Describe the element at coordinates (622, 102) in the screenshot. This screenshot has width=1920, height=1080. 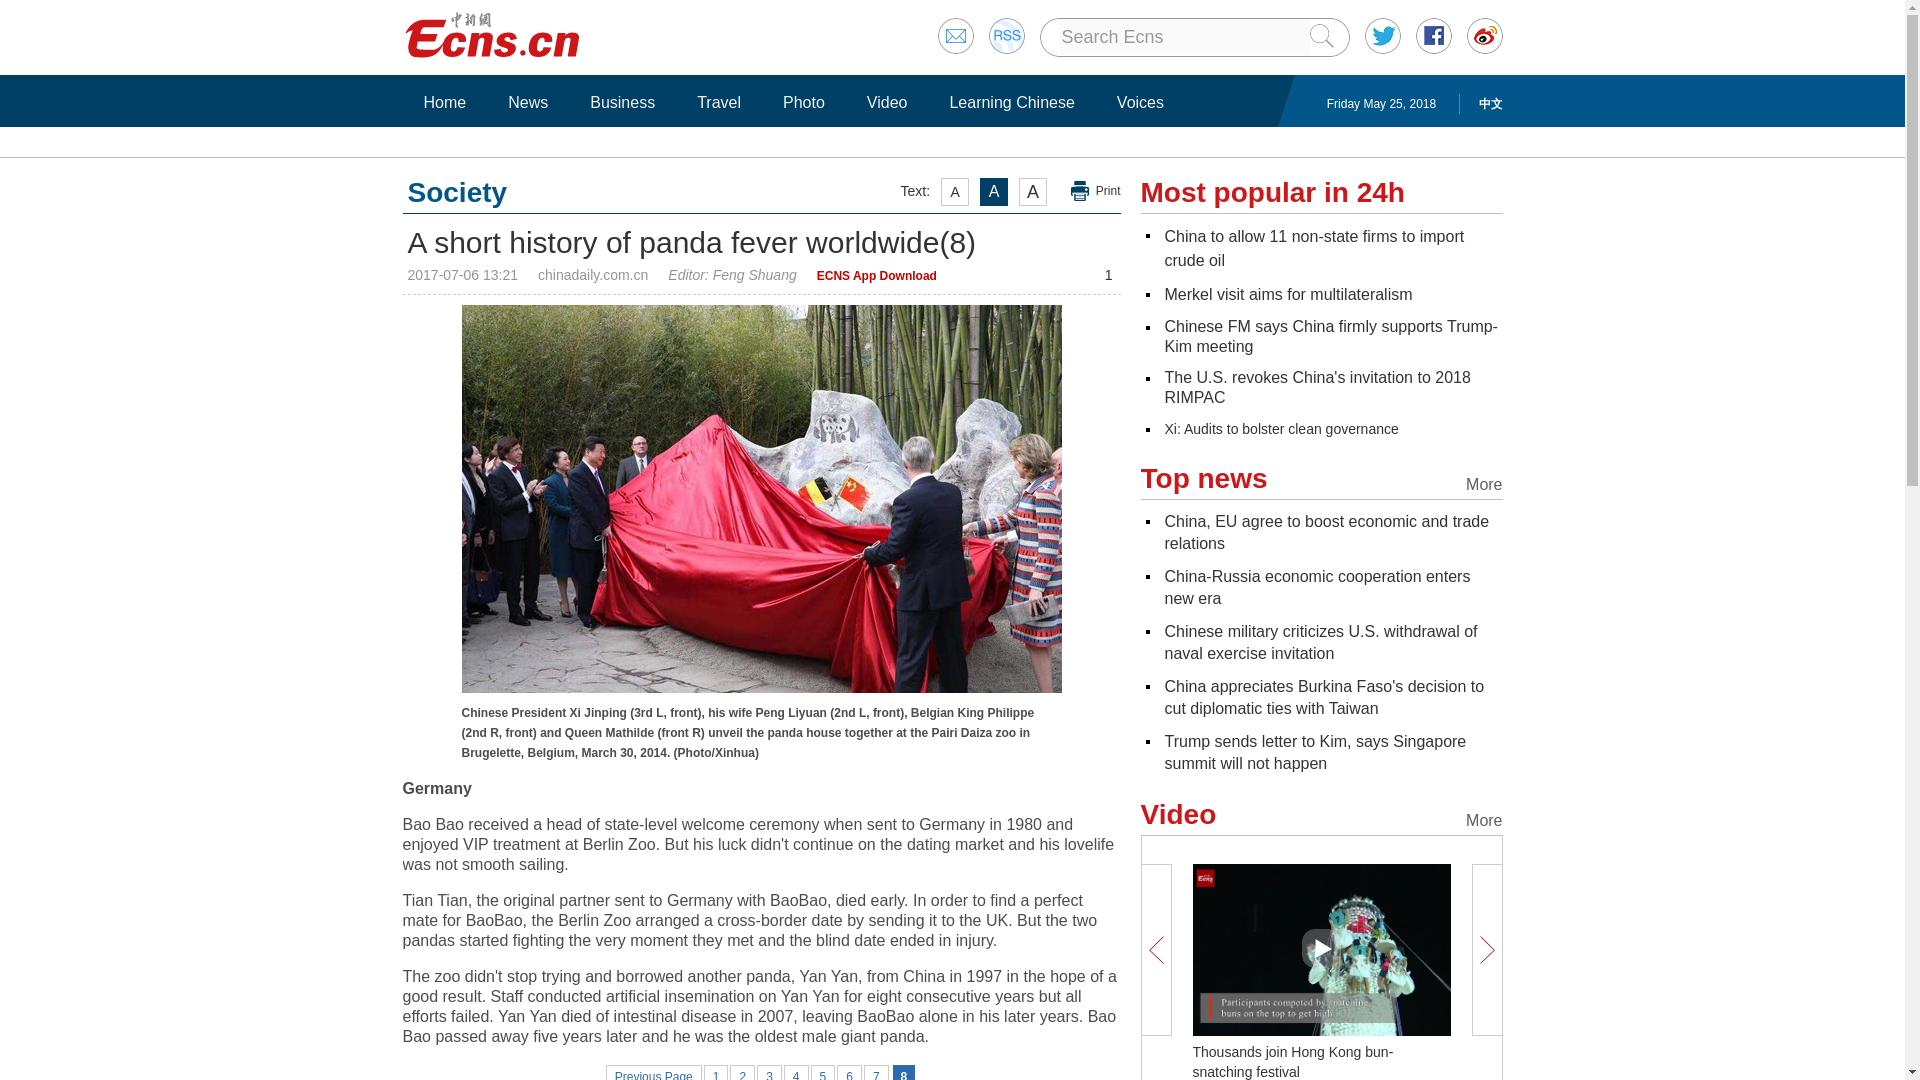
I see `Business` at that location.